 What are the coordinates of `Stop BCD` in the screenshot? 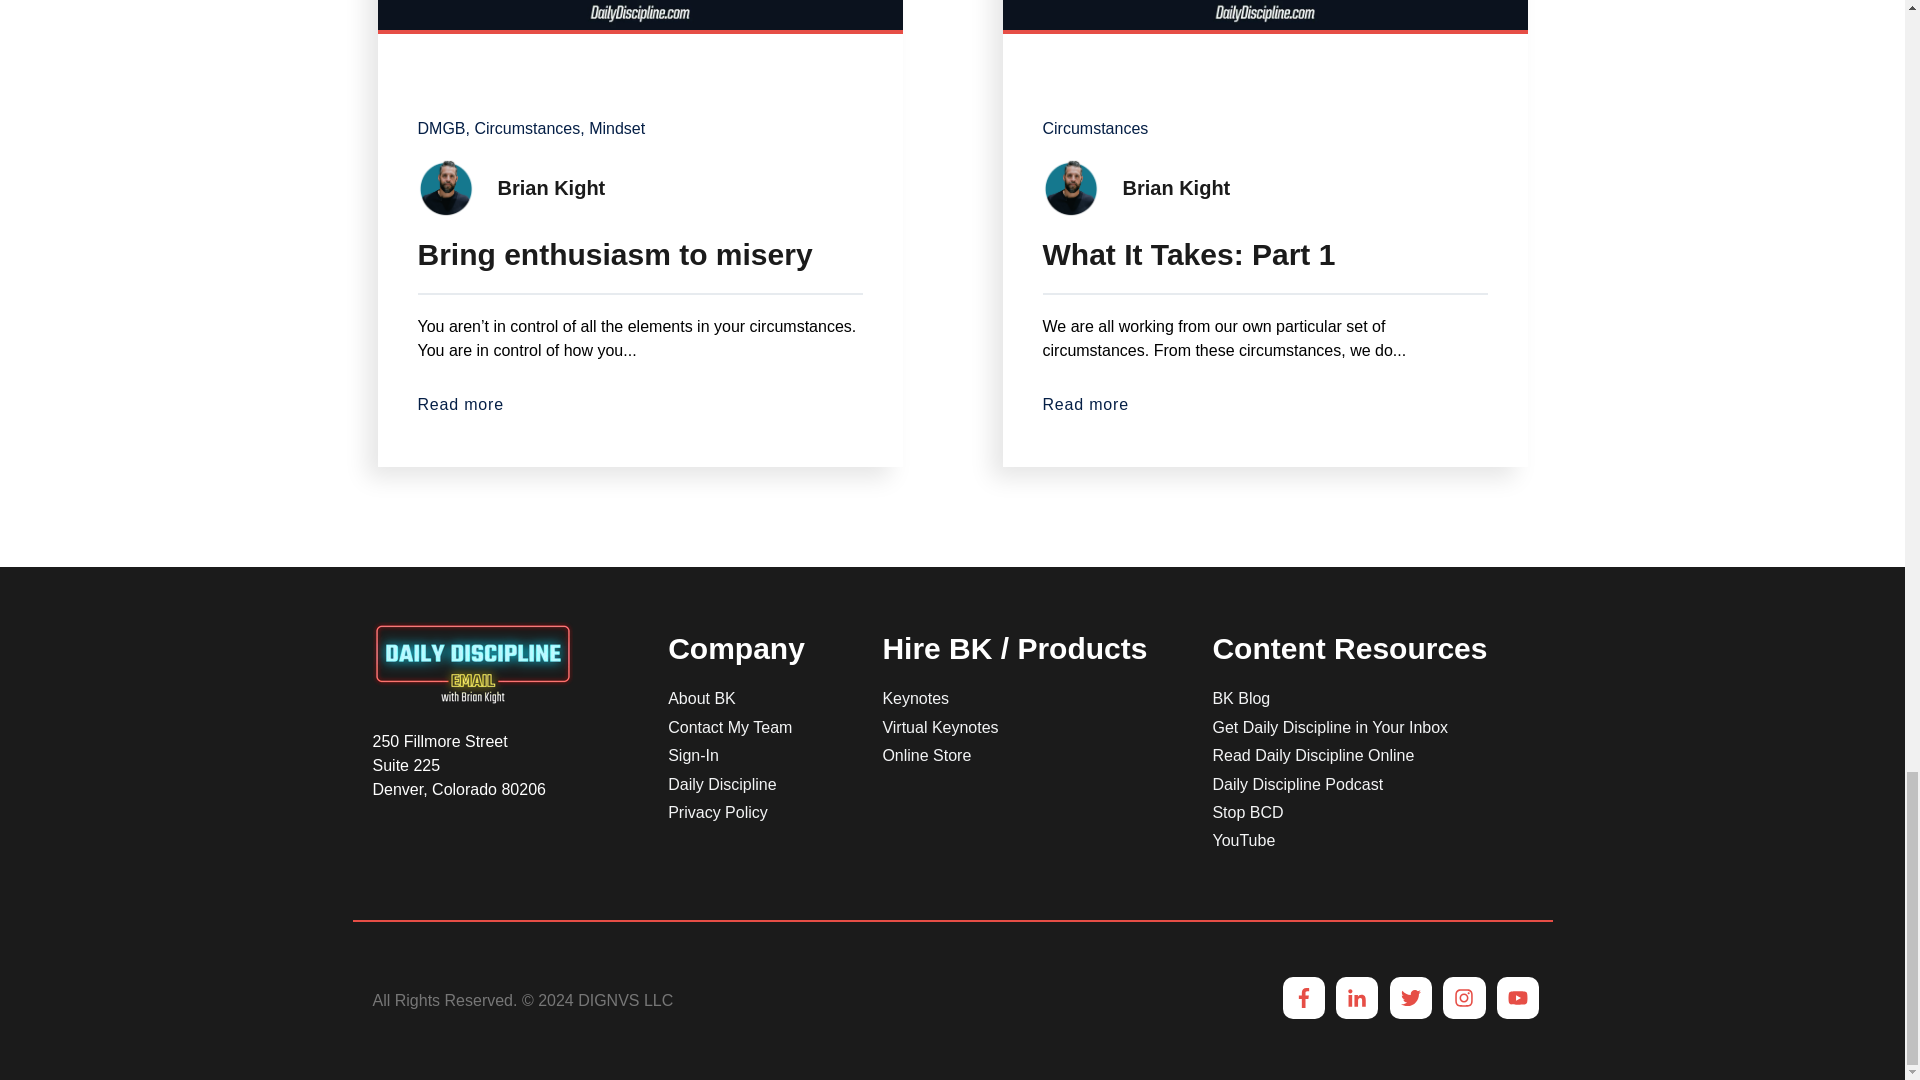 It's located at (1246, 812).